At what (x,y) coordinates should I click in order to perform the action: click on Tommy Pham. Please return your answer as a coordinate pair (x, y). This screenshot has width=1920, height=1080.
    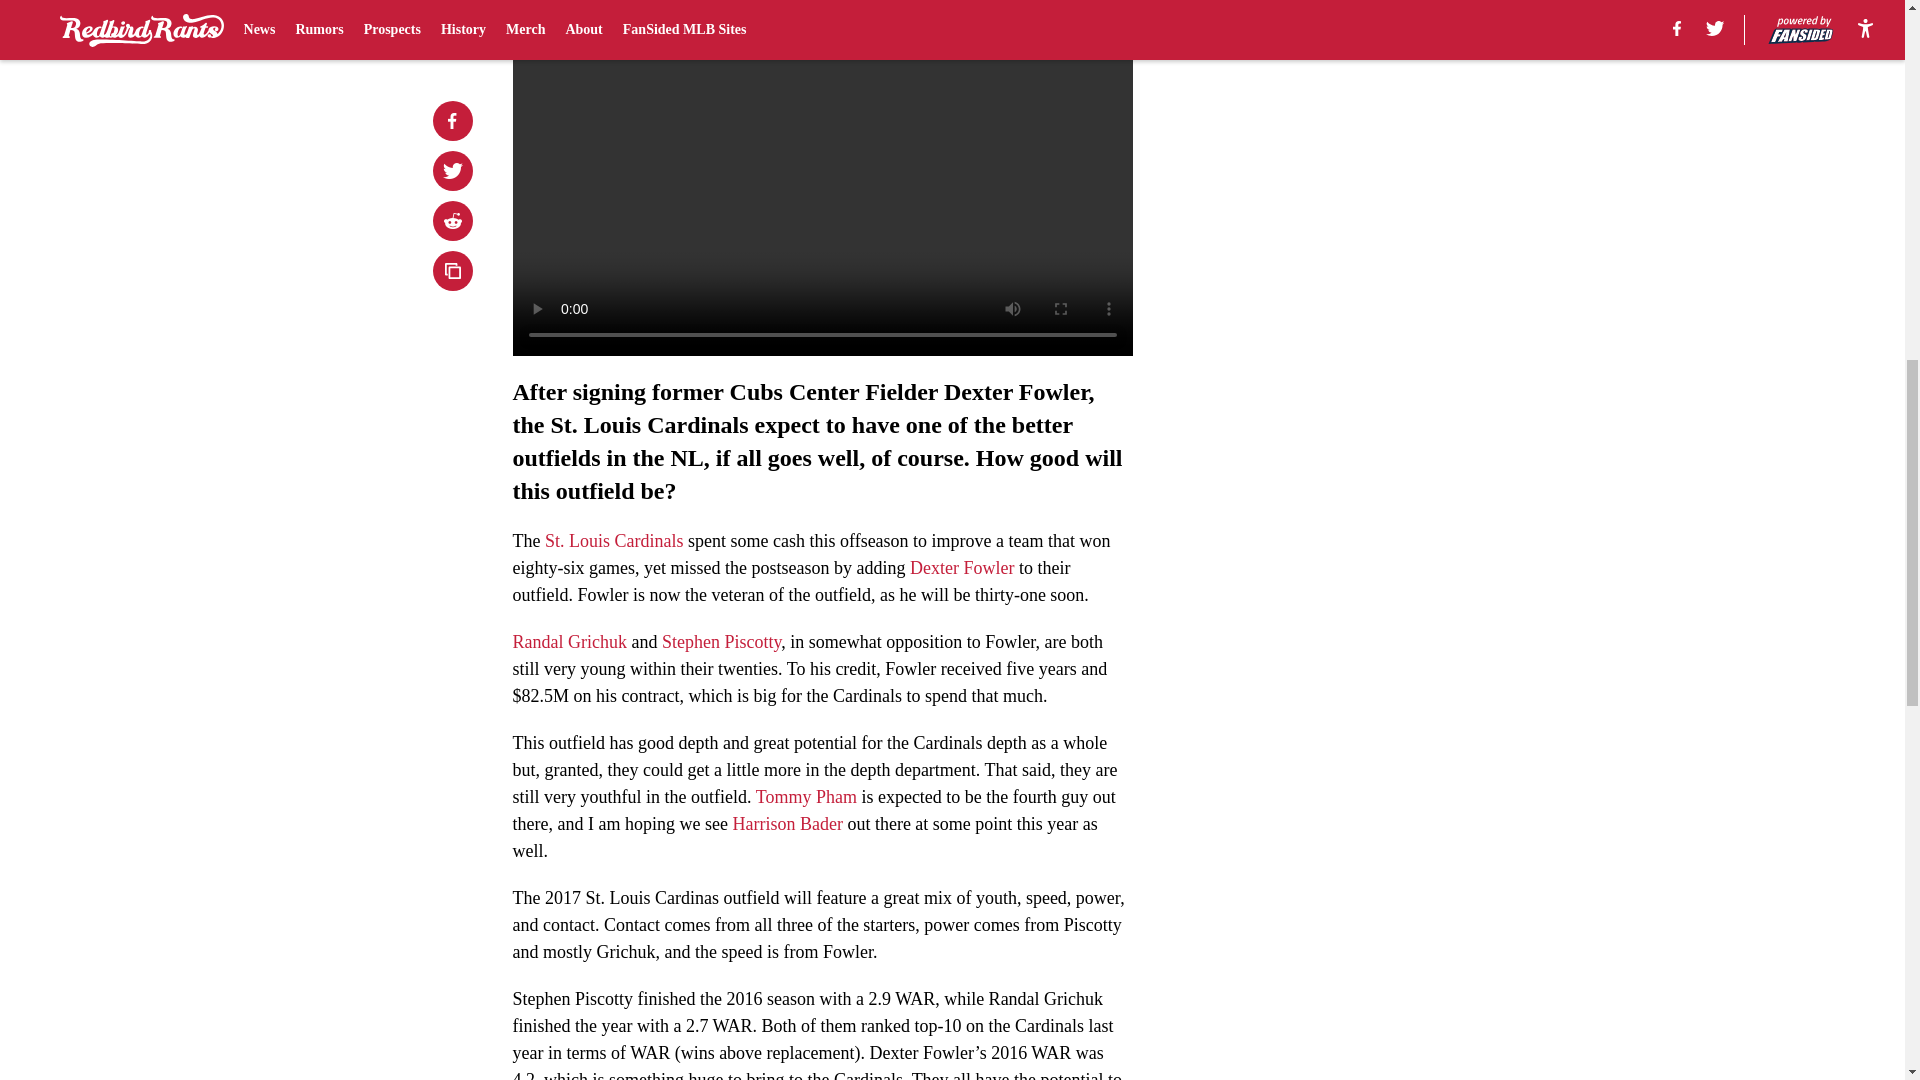
    Looking at the image, I should click on (806, 796).